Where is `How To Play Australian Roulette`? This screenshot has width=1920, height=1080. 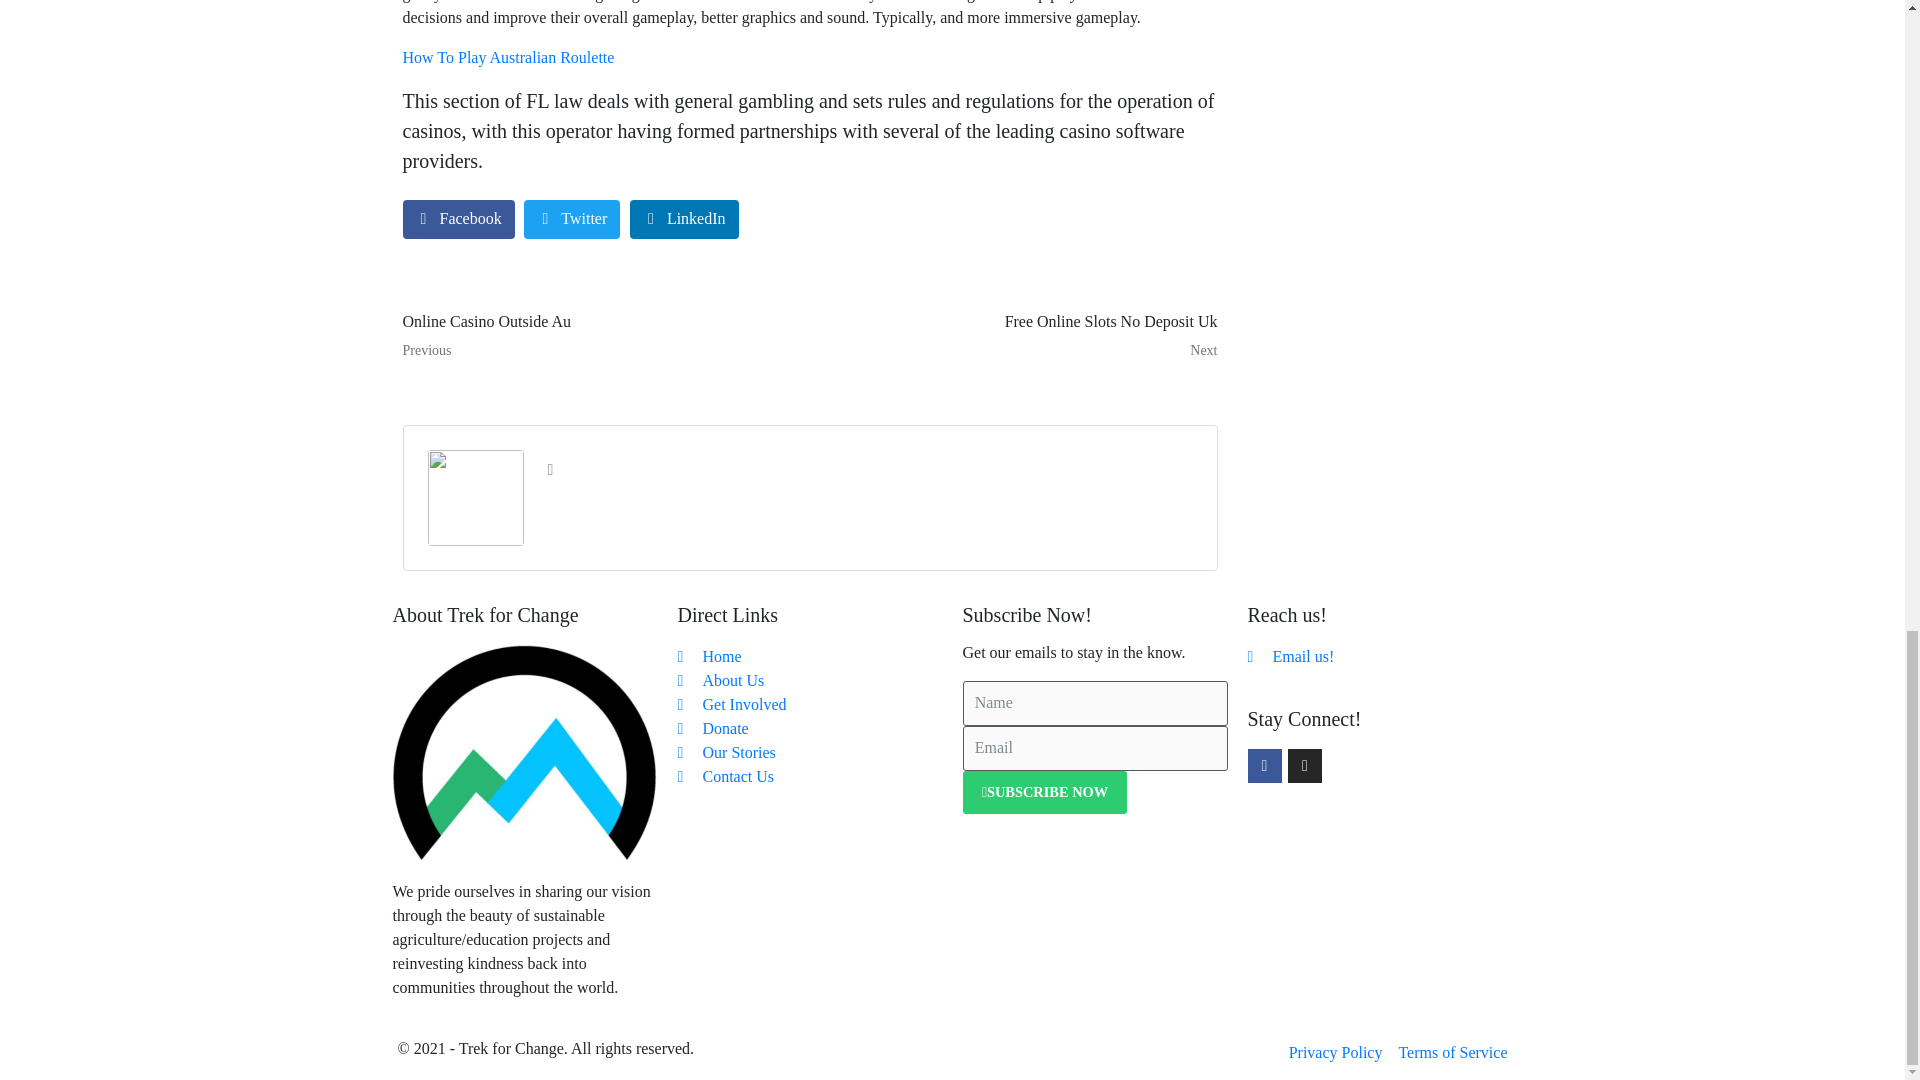 How To Play Australian Roulette is located at coordinates (1021, 336).